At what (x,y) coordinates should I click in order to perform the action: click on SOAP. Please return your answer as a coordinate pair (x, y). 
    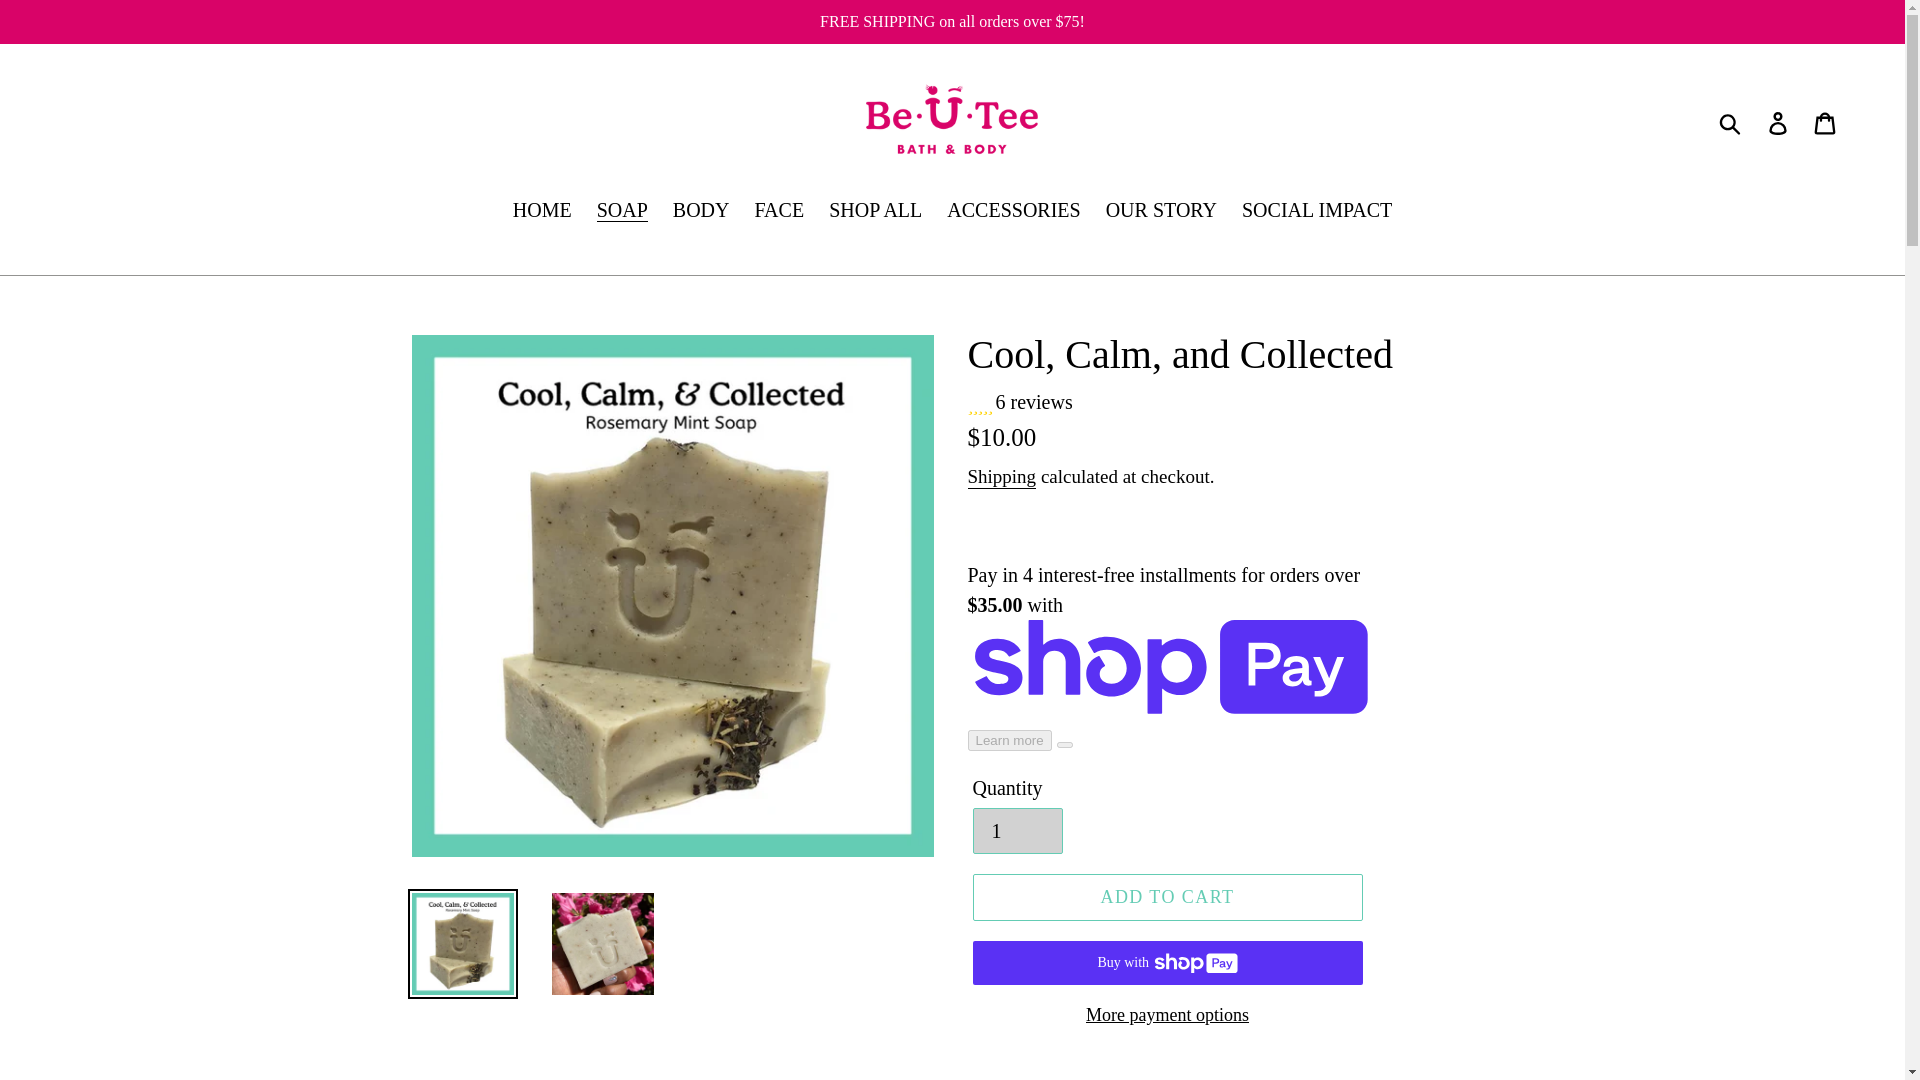
    Looking at the image, I should click on (622, 211).